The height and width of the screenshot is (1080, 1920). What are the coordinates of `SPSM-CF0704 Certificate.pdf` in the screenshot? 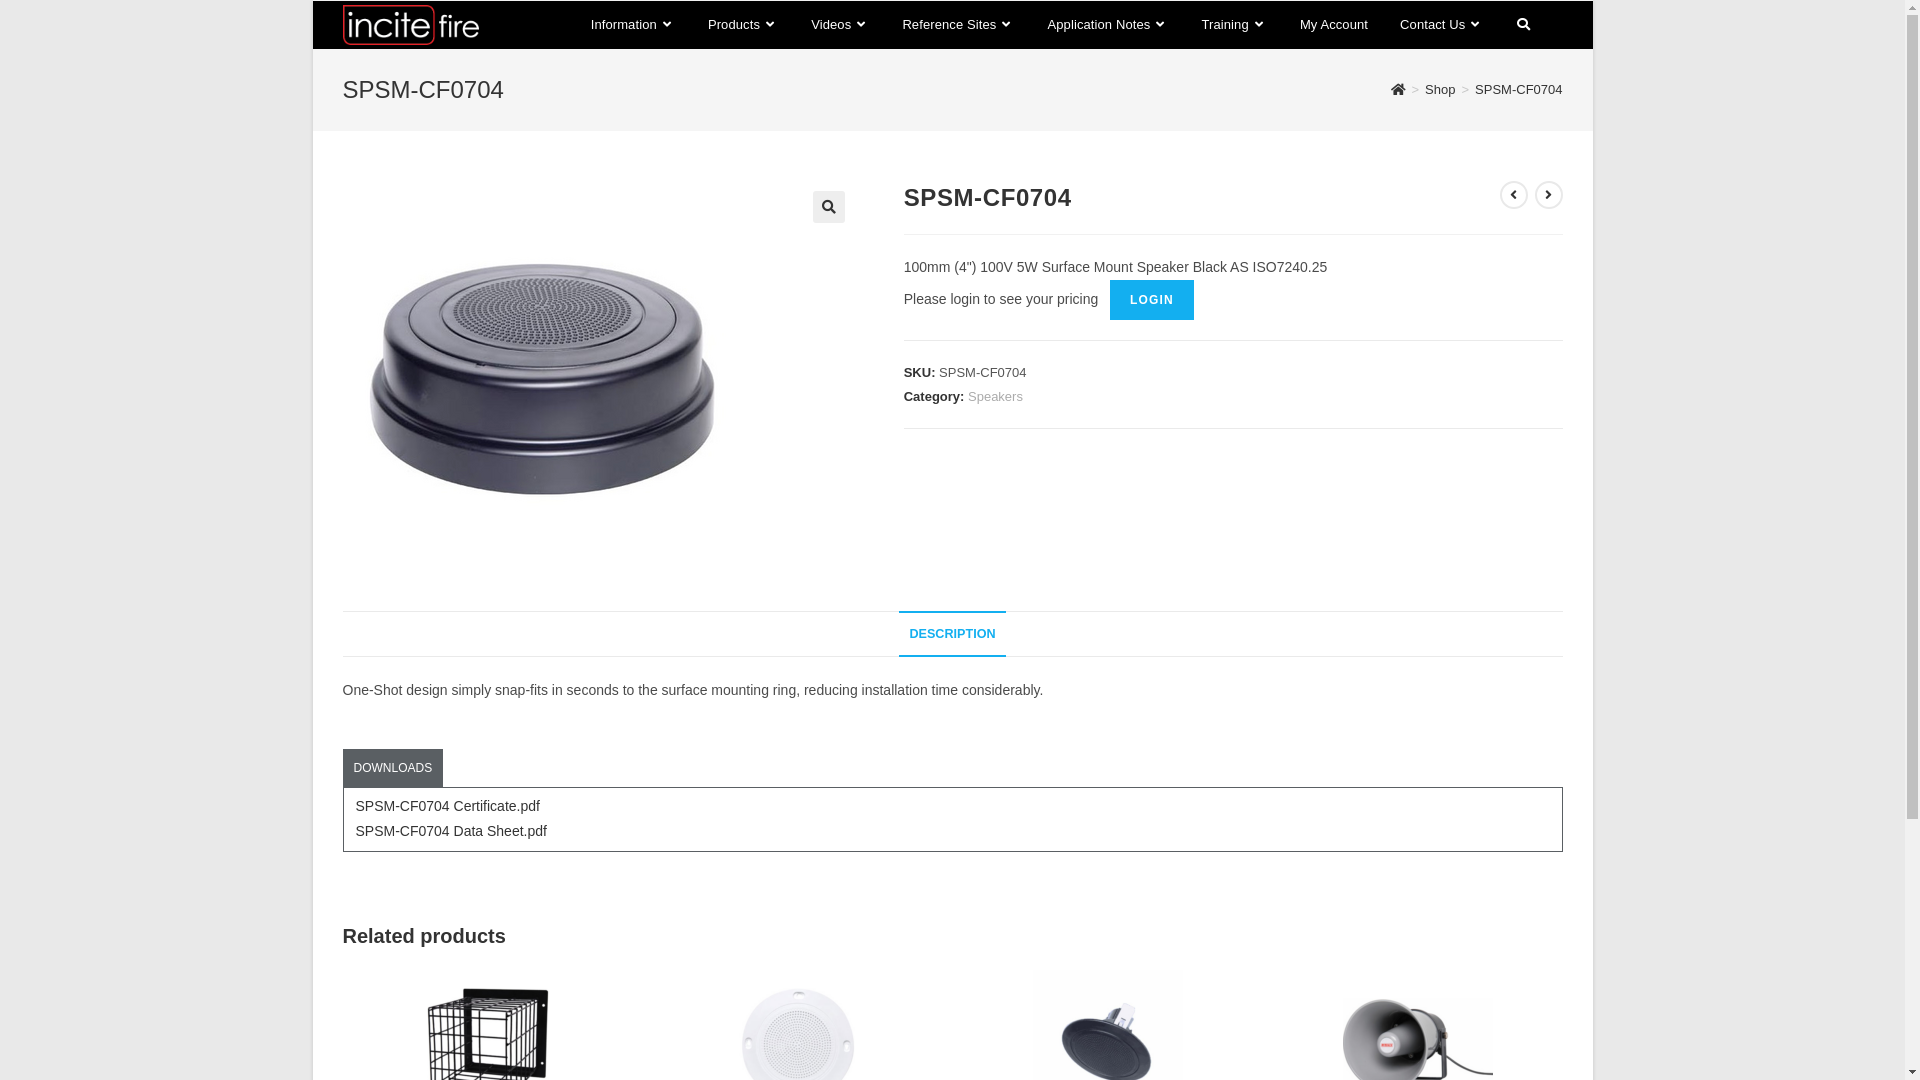 It's located at (448, 806).